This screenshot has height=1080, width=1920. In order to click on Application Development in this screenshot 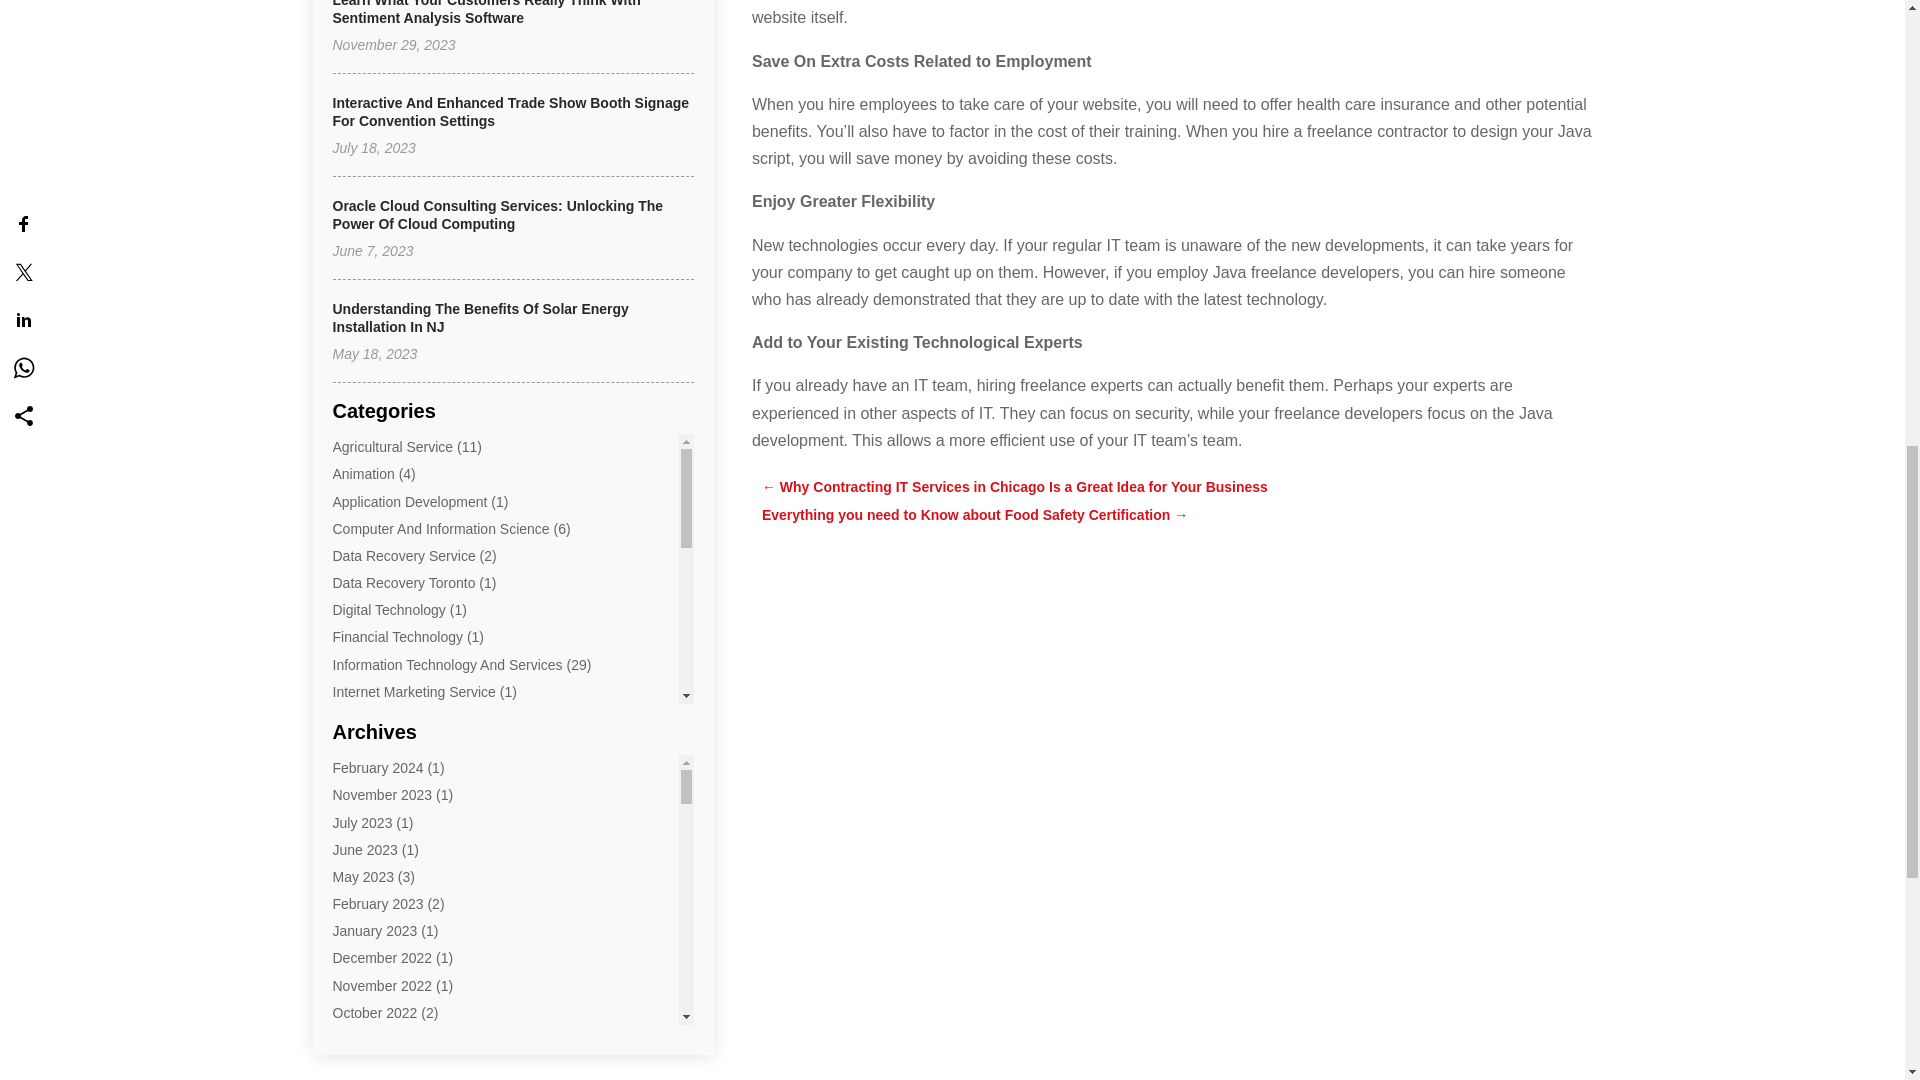, I will do `click(410, 501)`.